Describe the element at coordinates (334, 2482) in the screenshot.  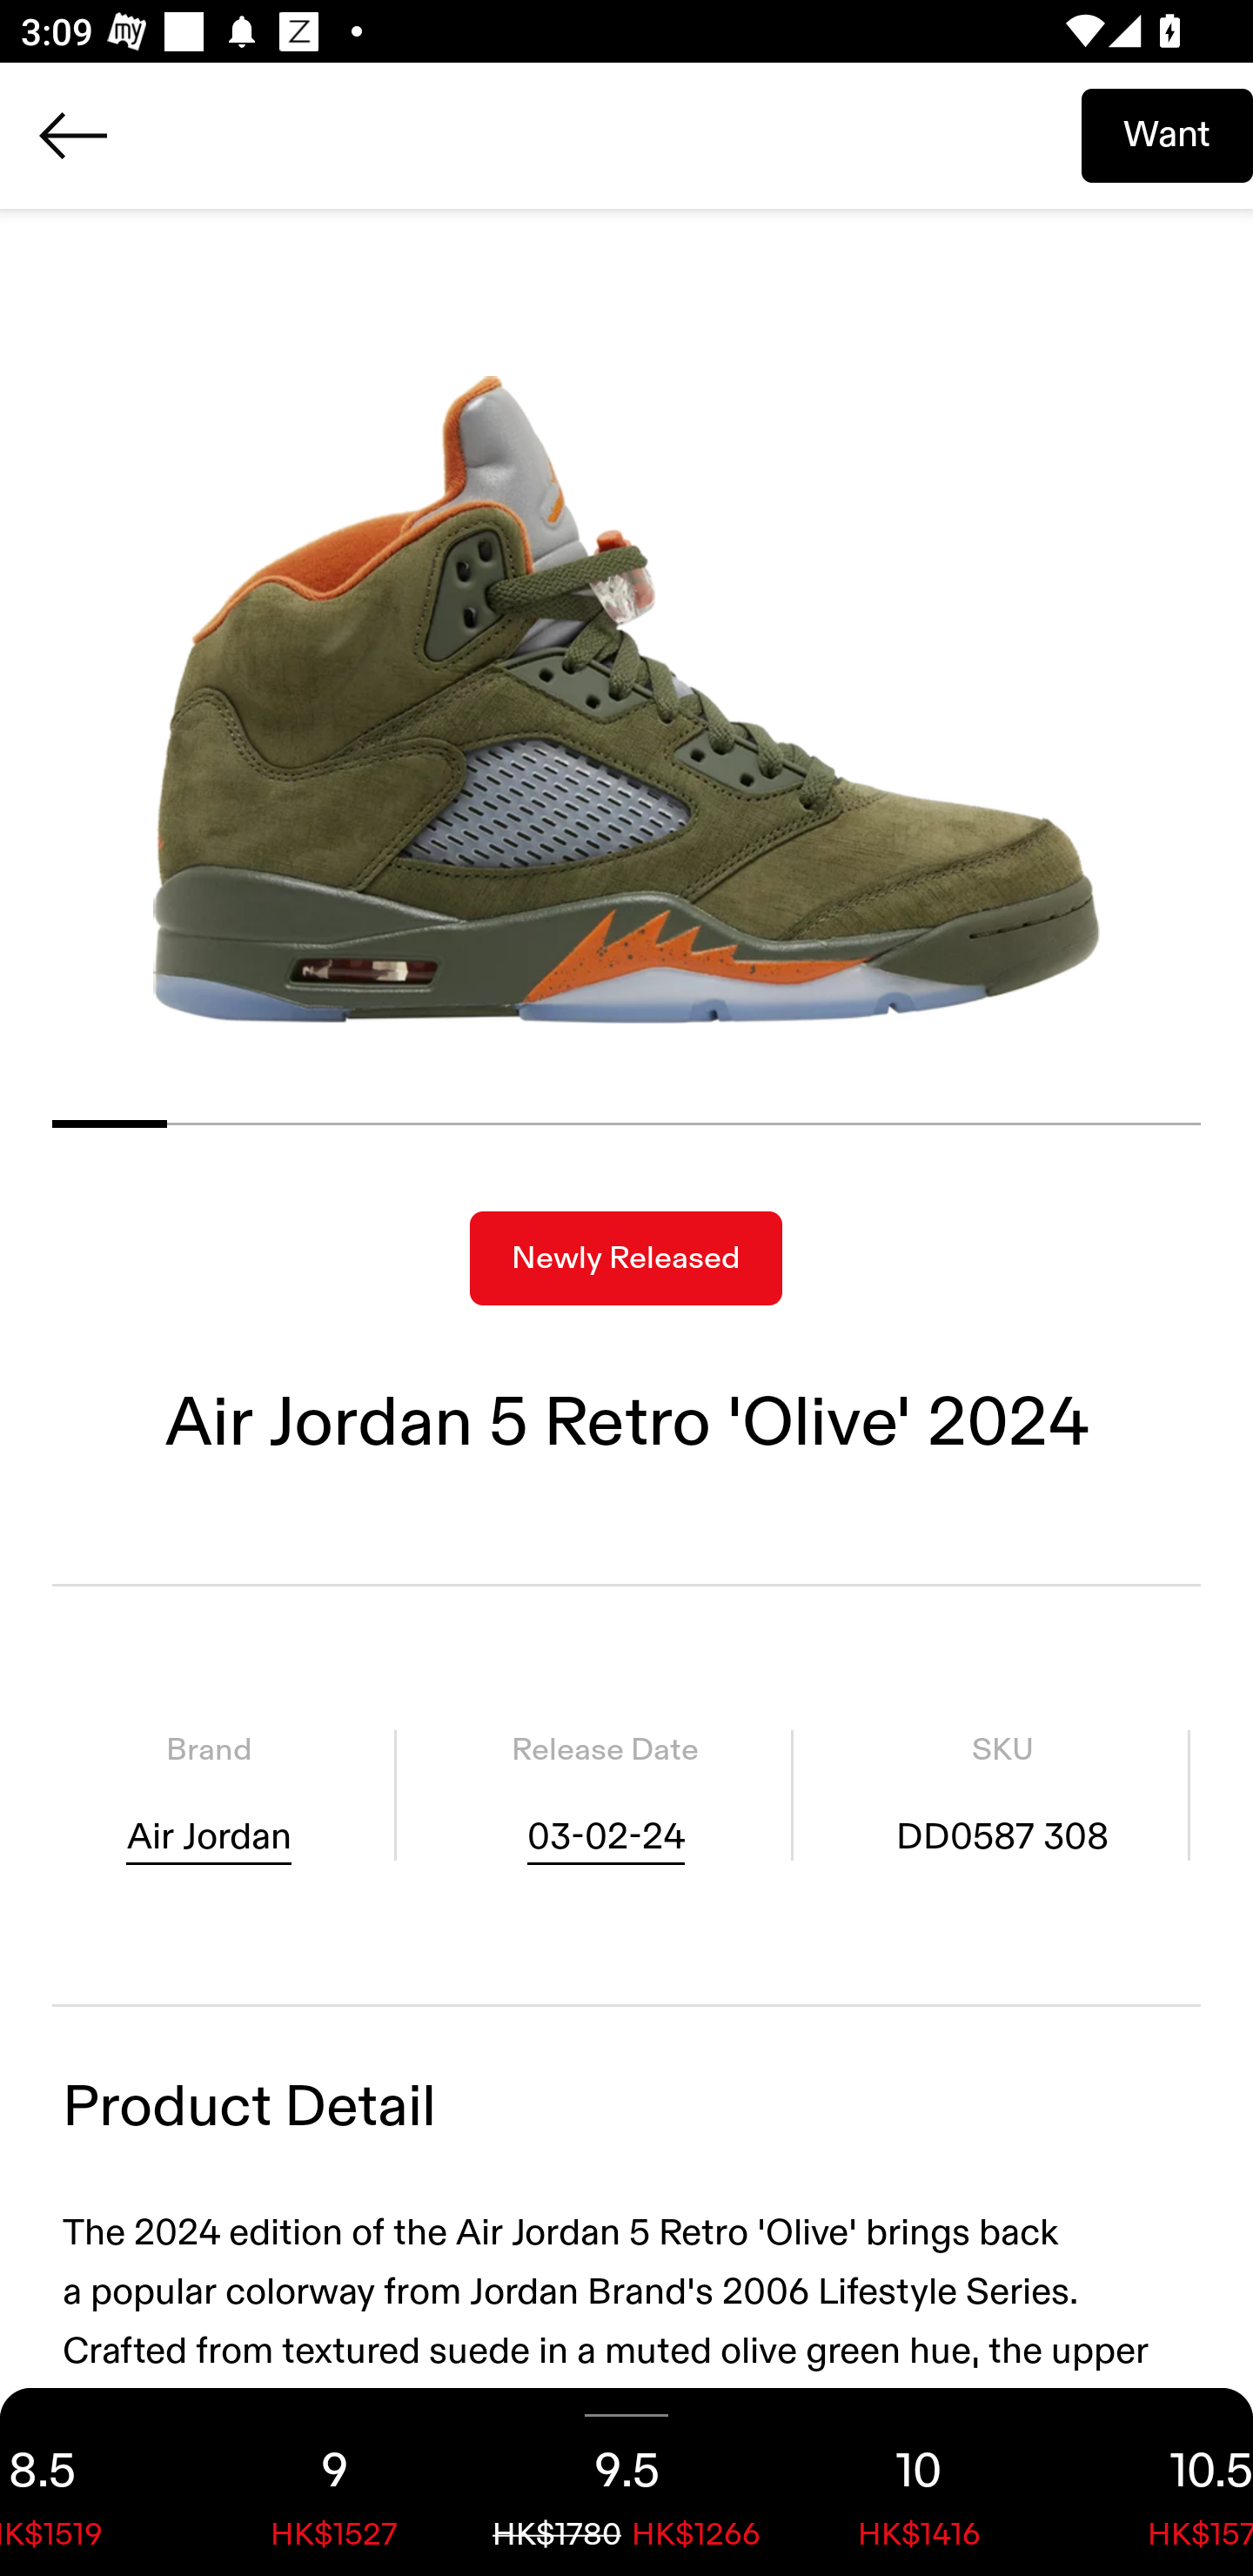
I see `9 HK$1527` at that location.